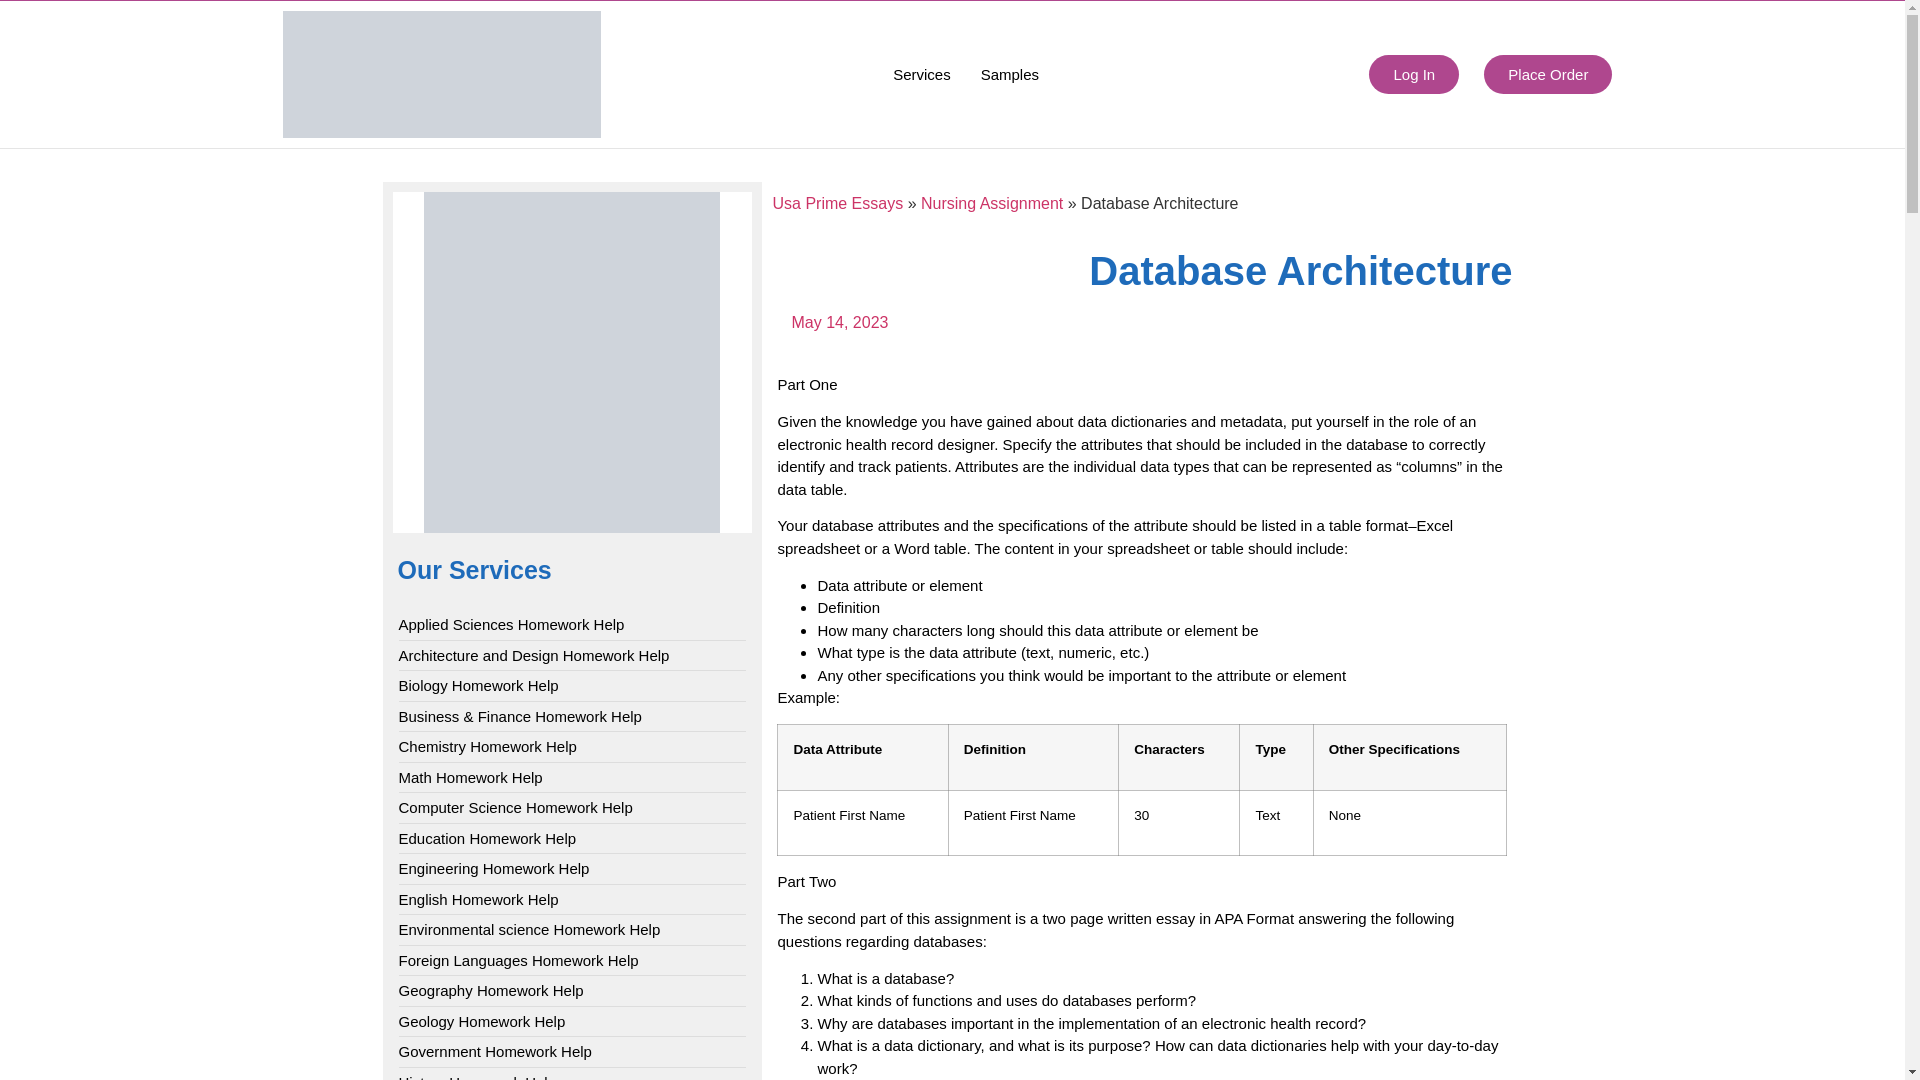 The image size is (1920, 1080). I want to click on Geography Homework Help, so click(490, 991).